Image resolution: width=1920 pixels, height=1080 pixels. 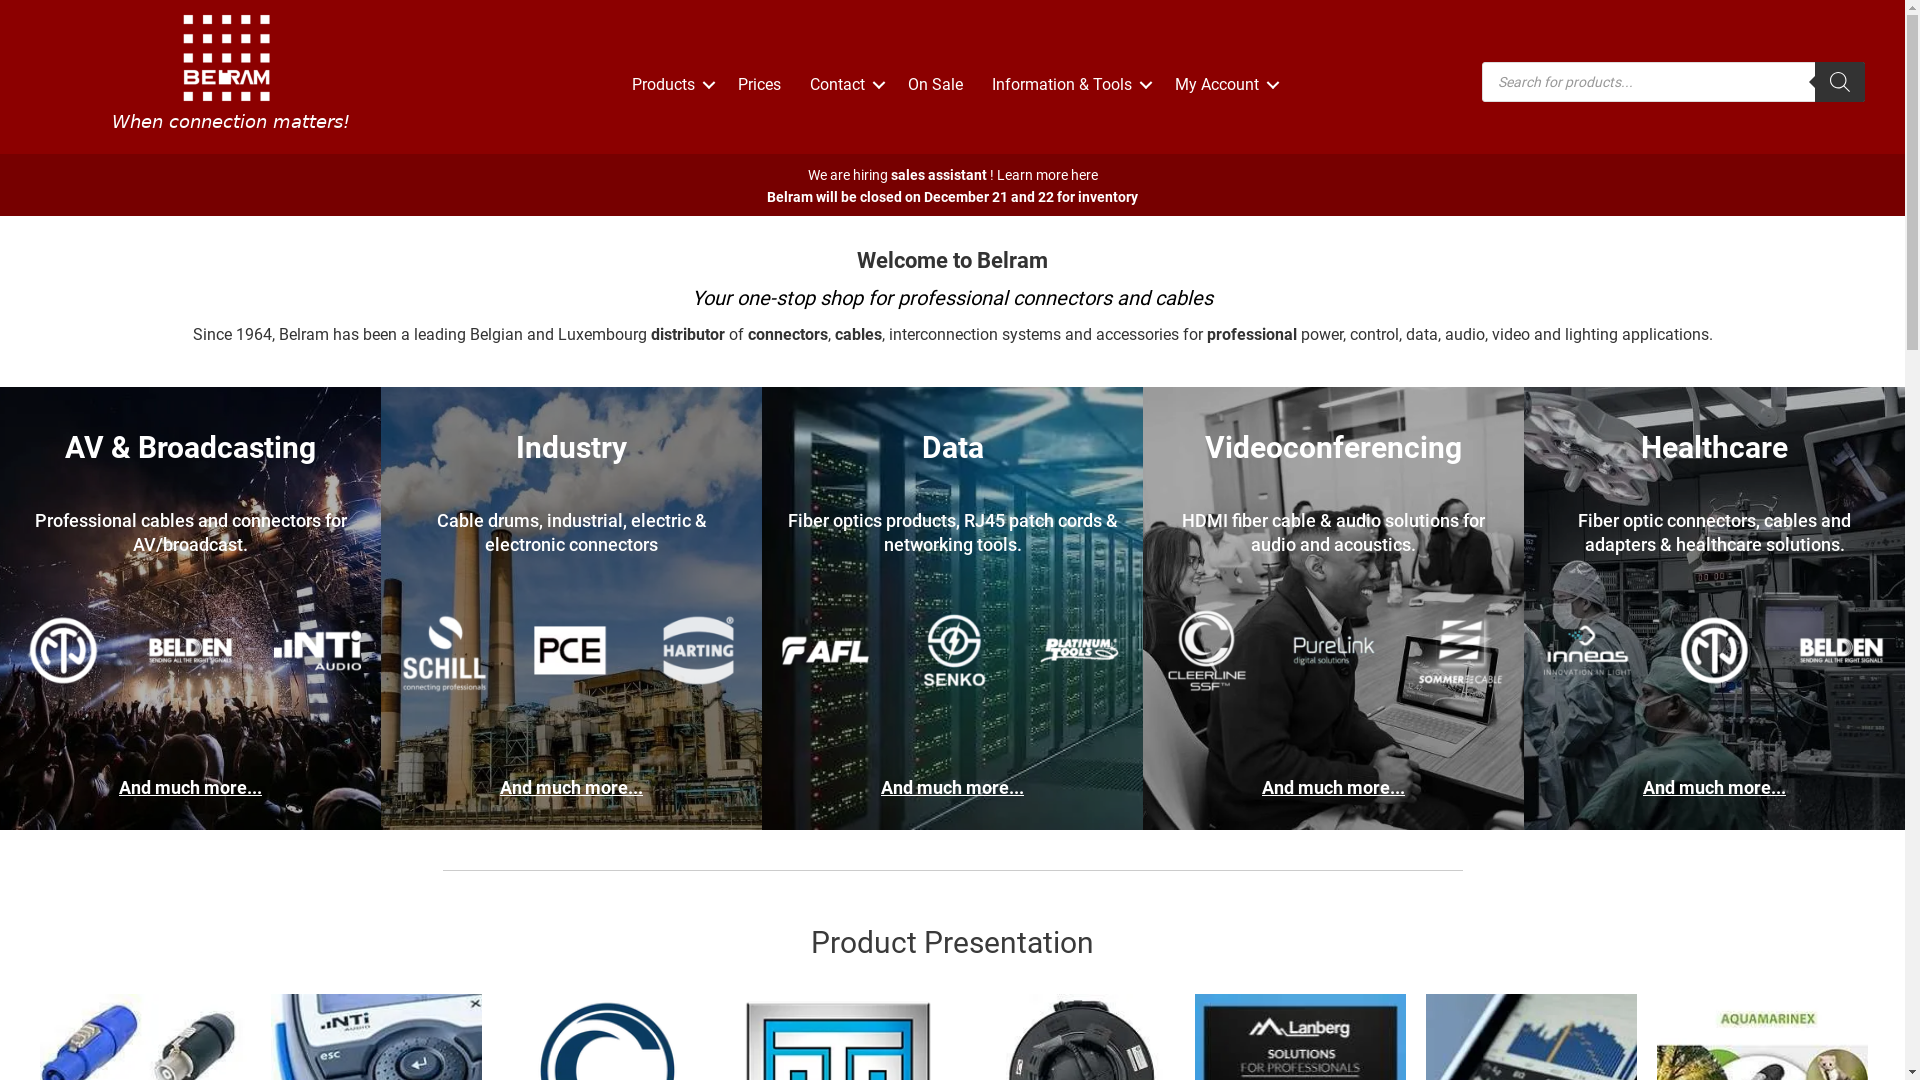 I want to click on belden-tr-white-logo, so click(x=1842, y=650).